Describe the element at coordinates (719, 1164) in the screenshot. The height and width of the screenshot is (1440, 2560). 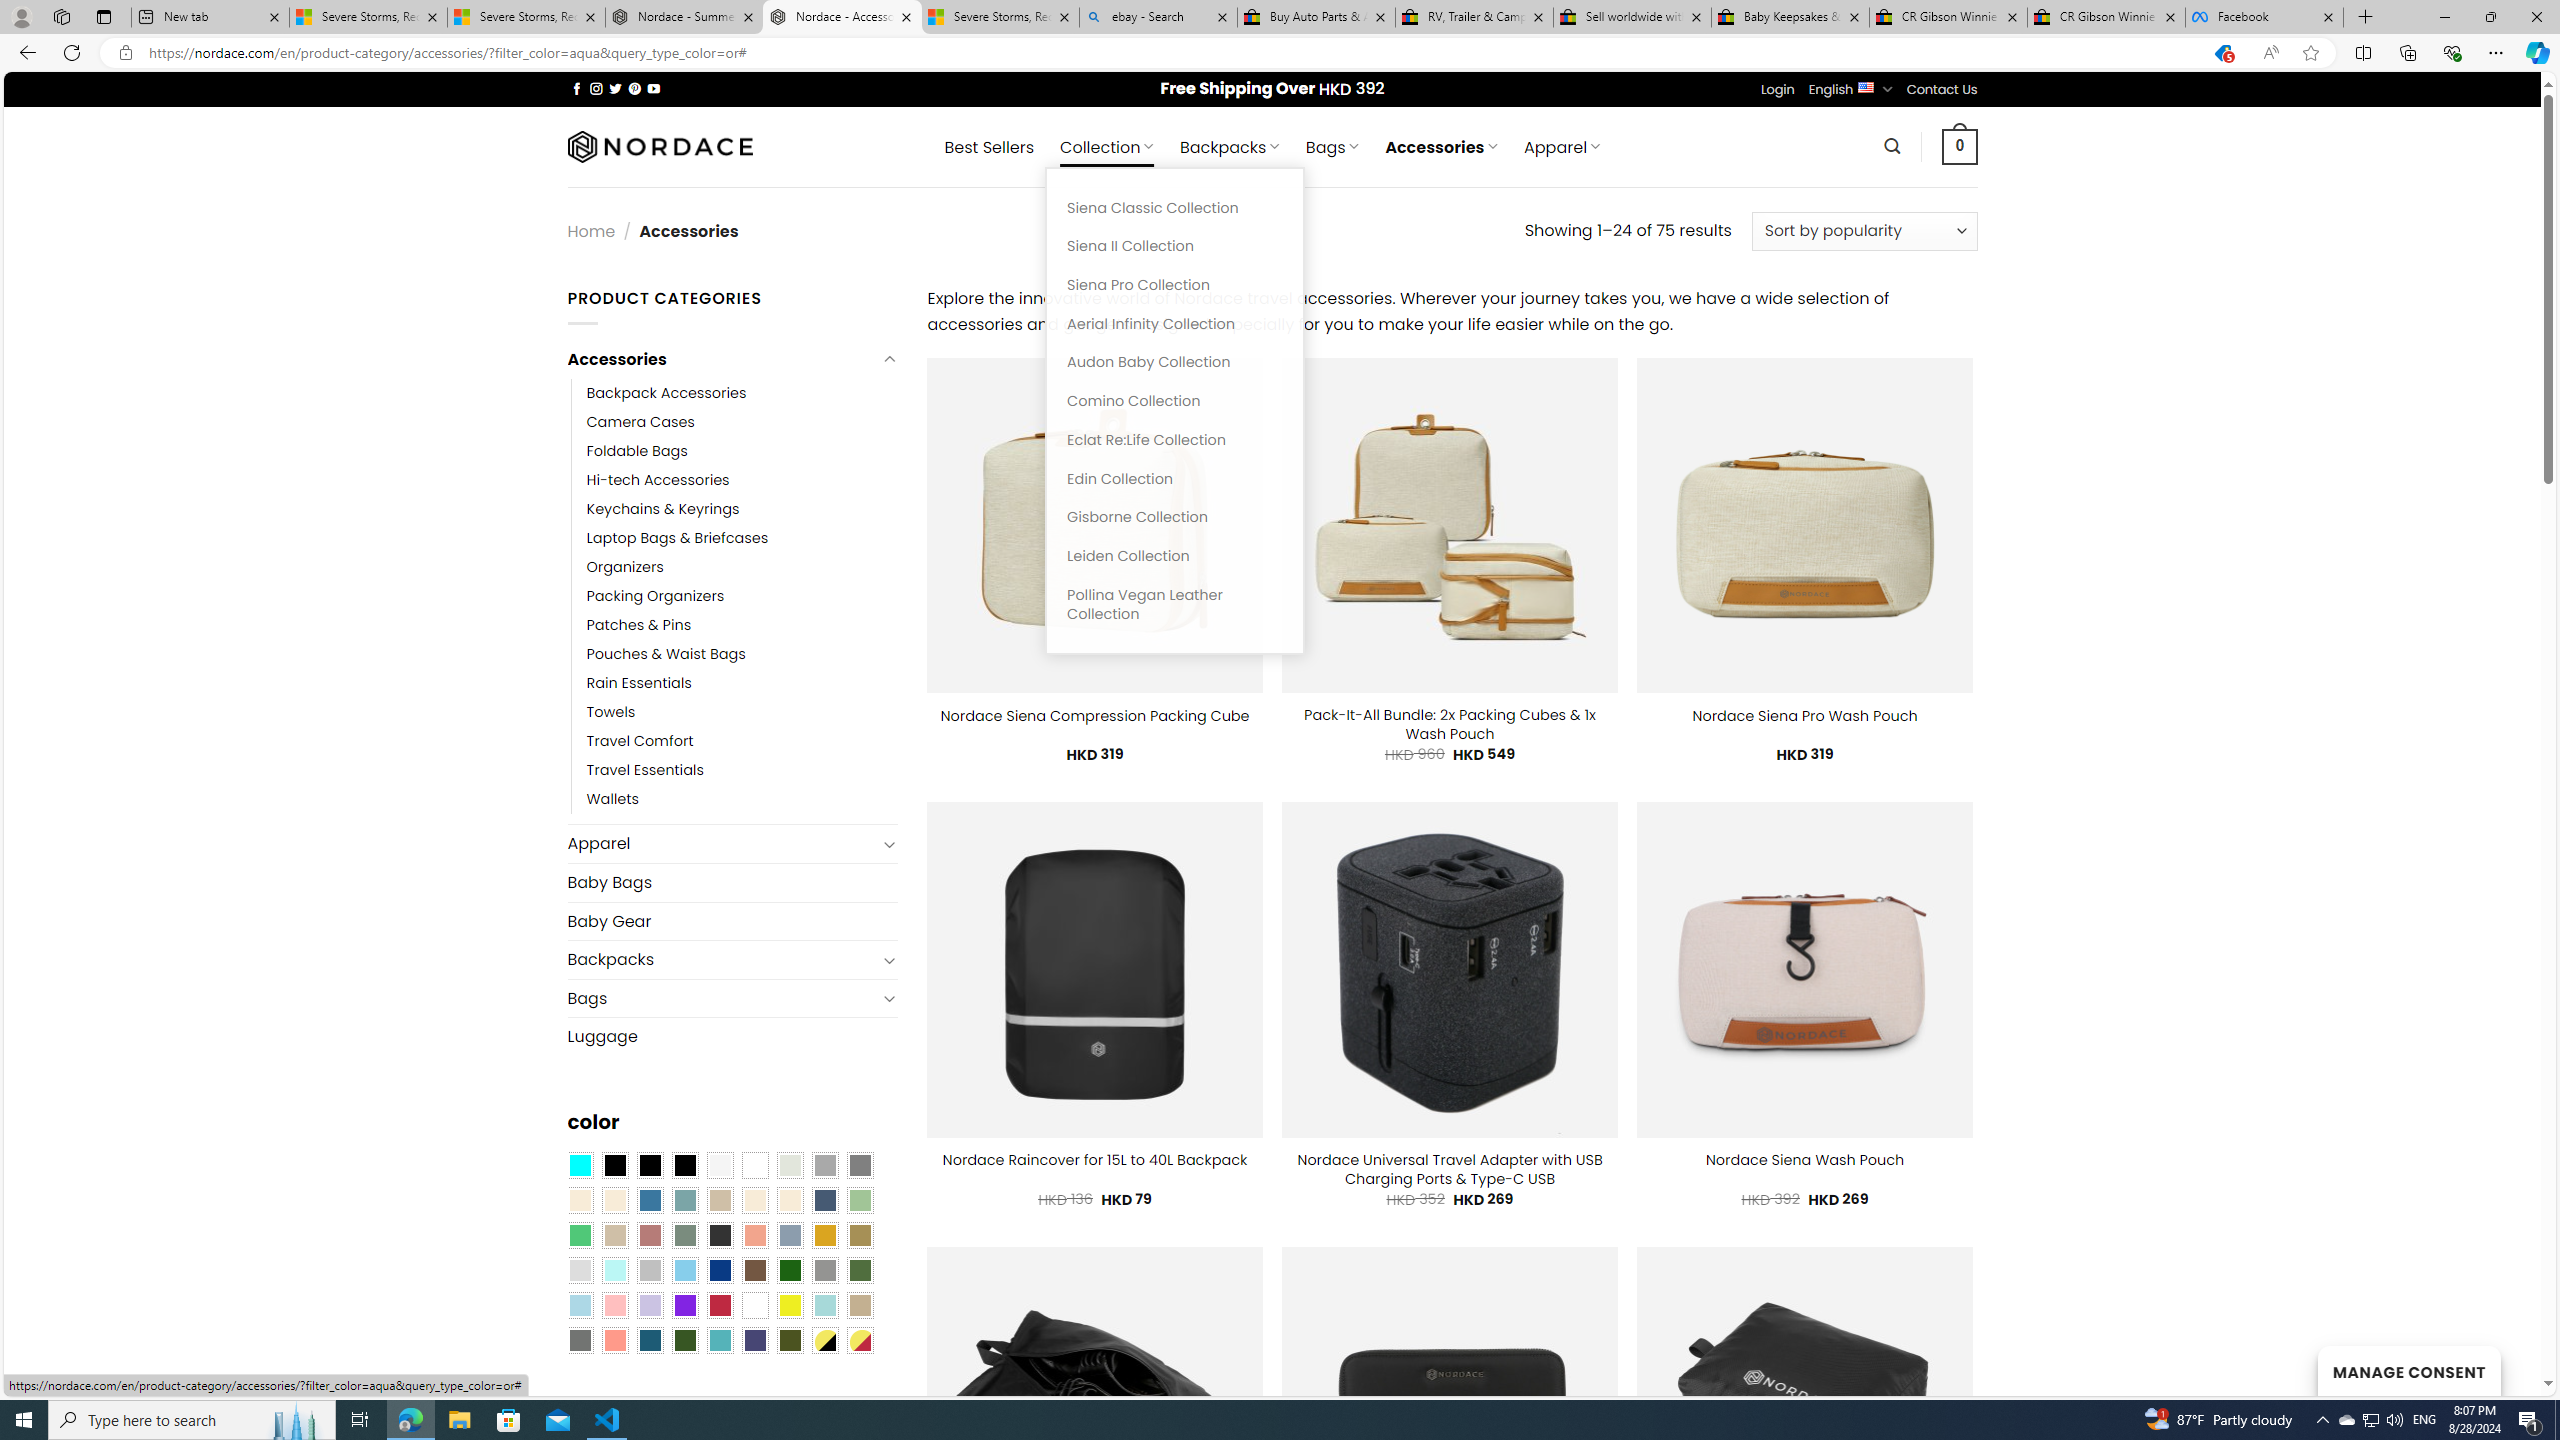
I see `Pearly White` at that location.